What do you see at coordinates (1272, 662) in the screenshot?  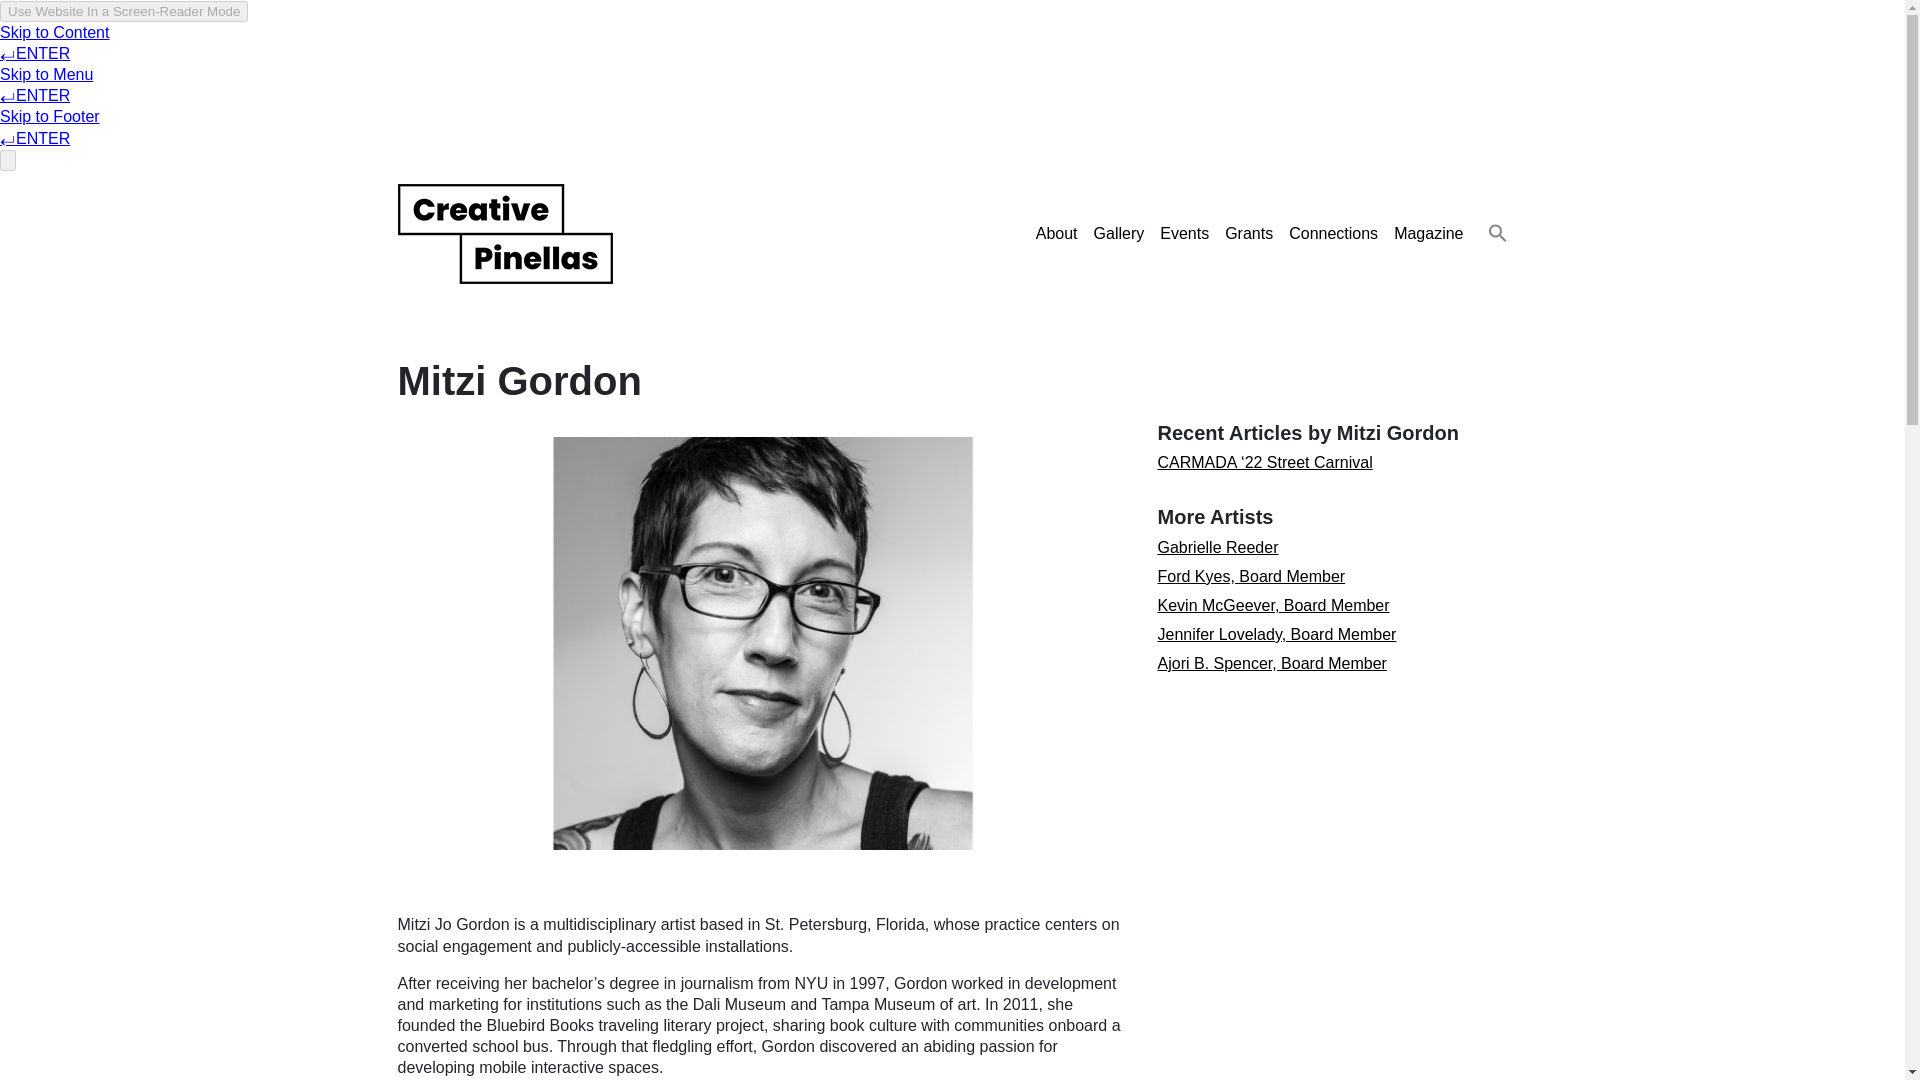 I see `Ajori B. Spencer, Board Member` at bounding box center [1272, 662].